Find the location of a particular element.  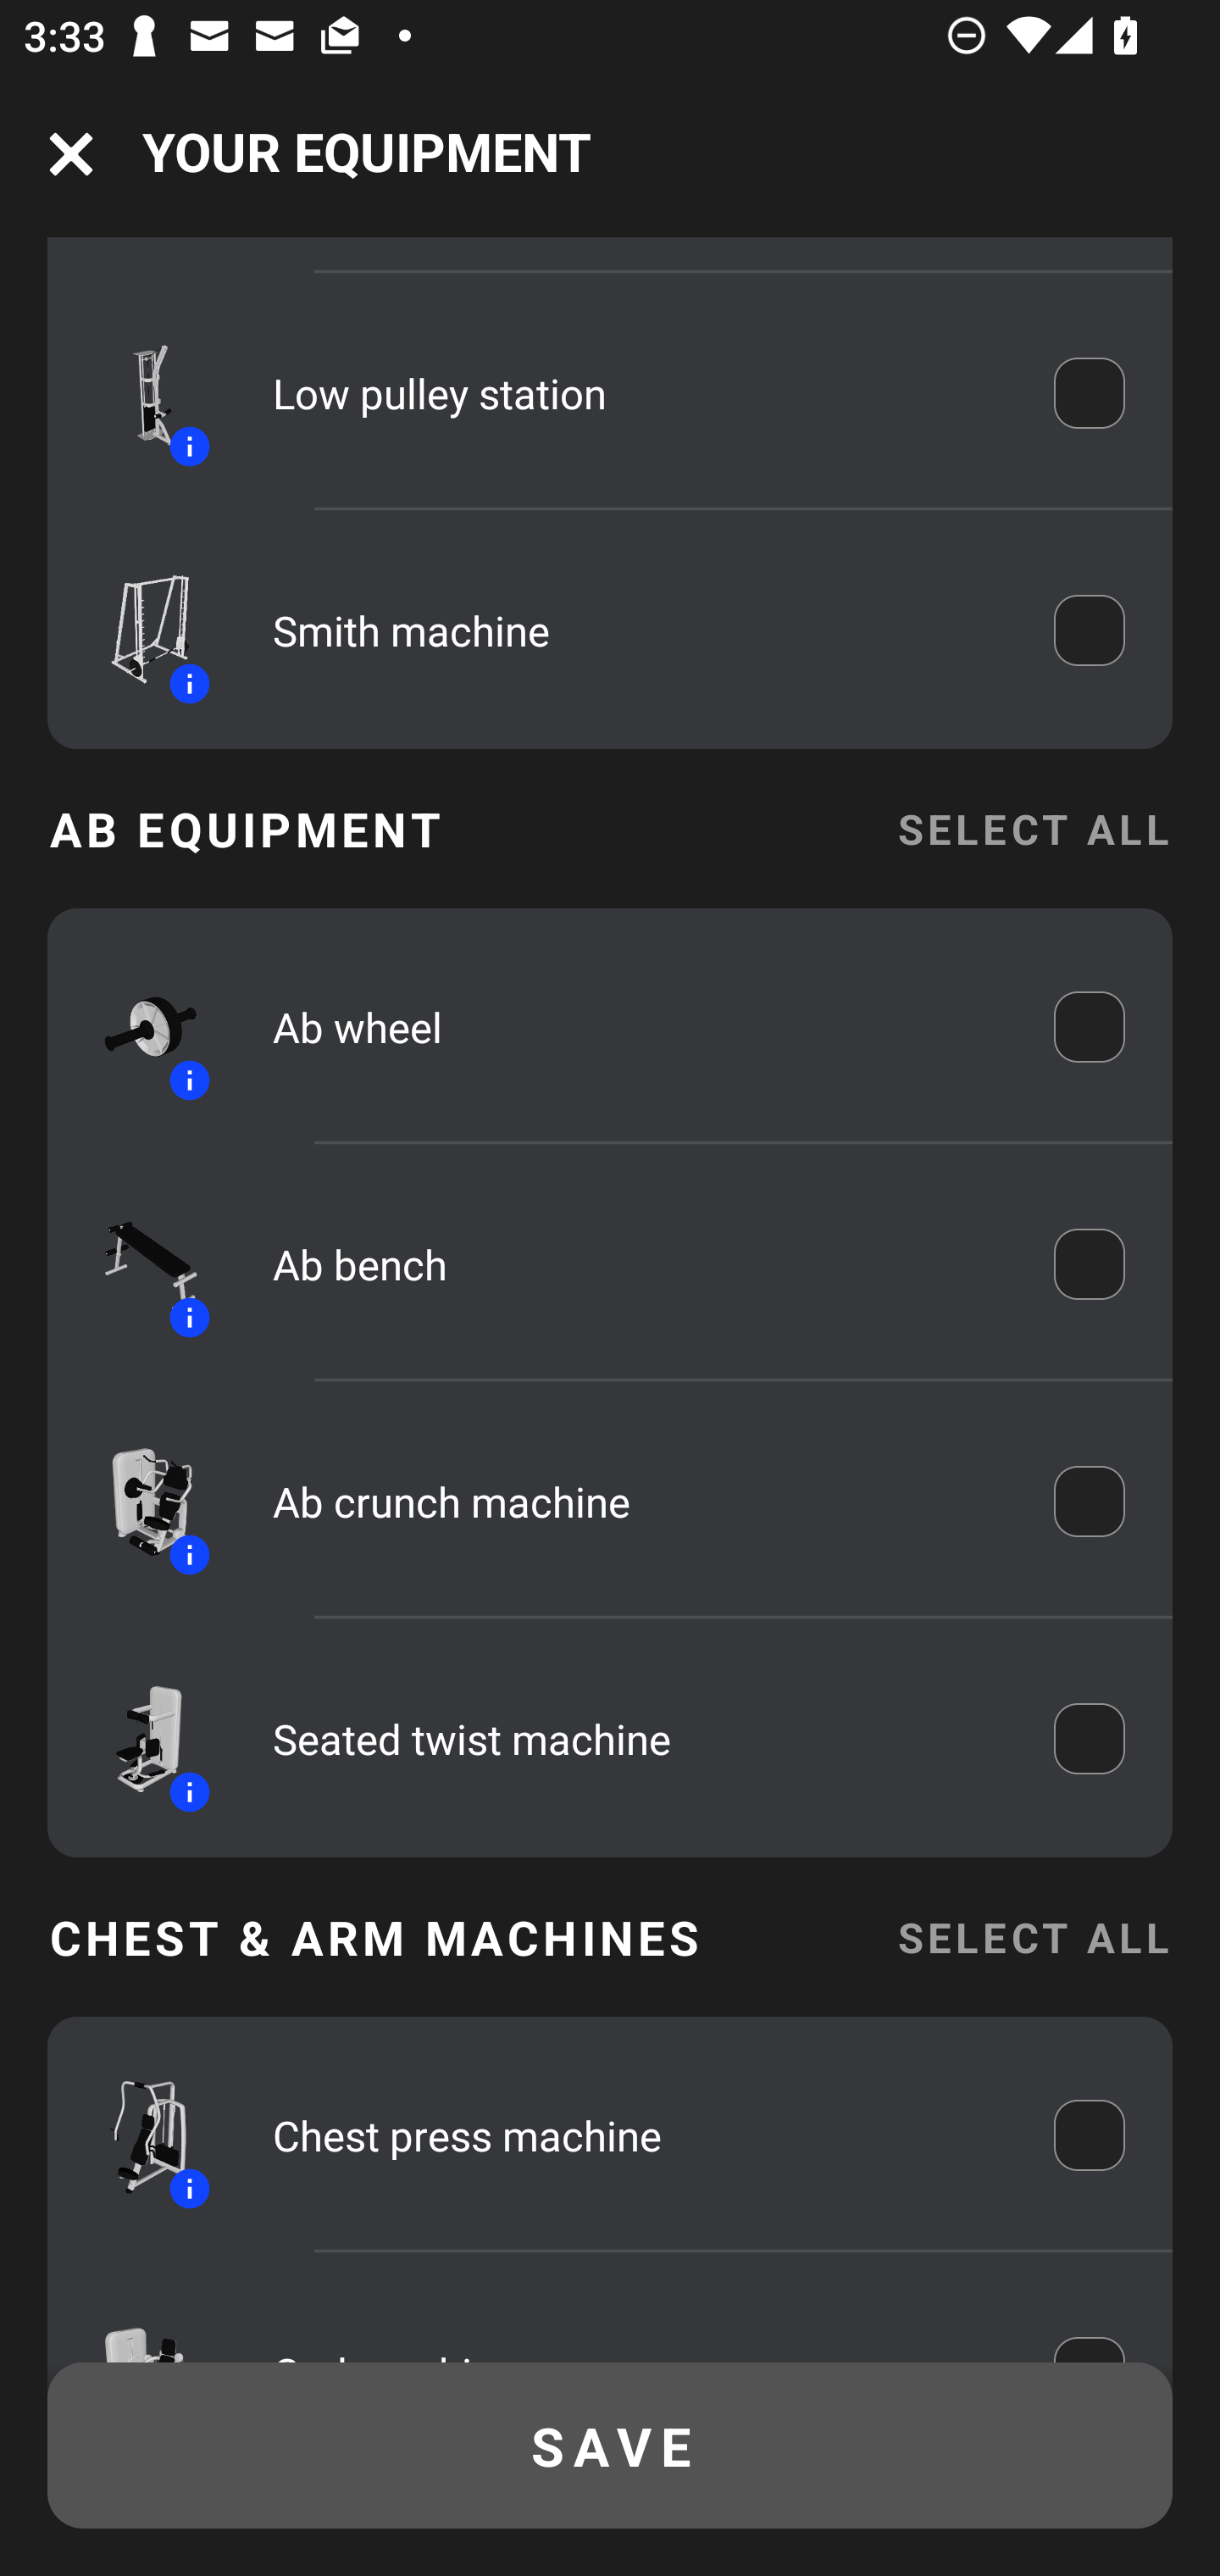

Equipment icon Information icon is located at coordinates (136, 1500).